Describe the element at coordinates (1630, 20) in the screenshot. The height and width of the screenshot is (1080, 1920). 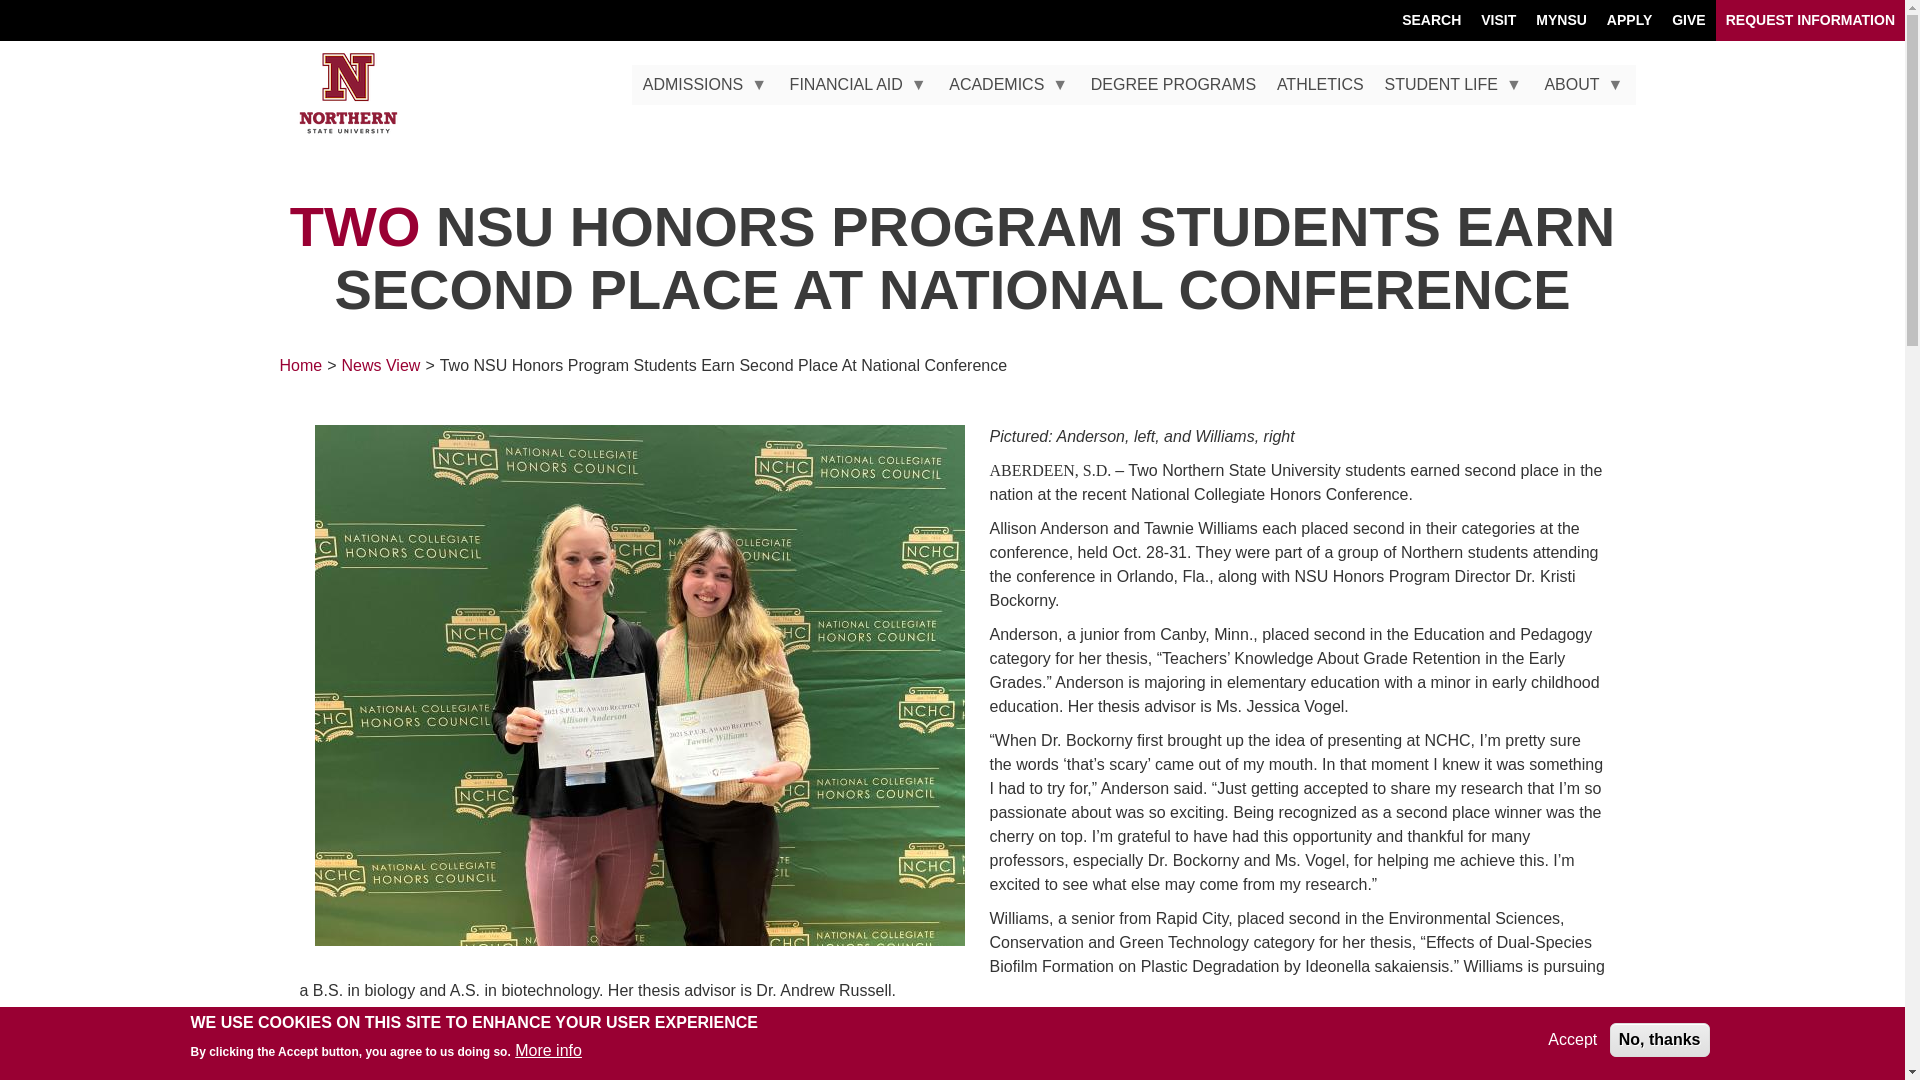
I see `APPLY` at that location.